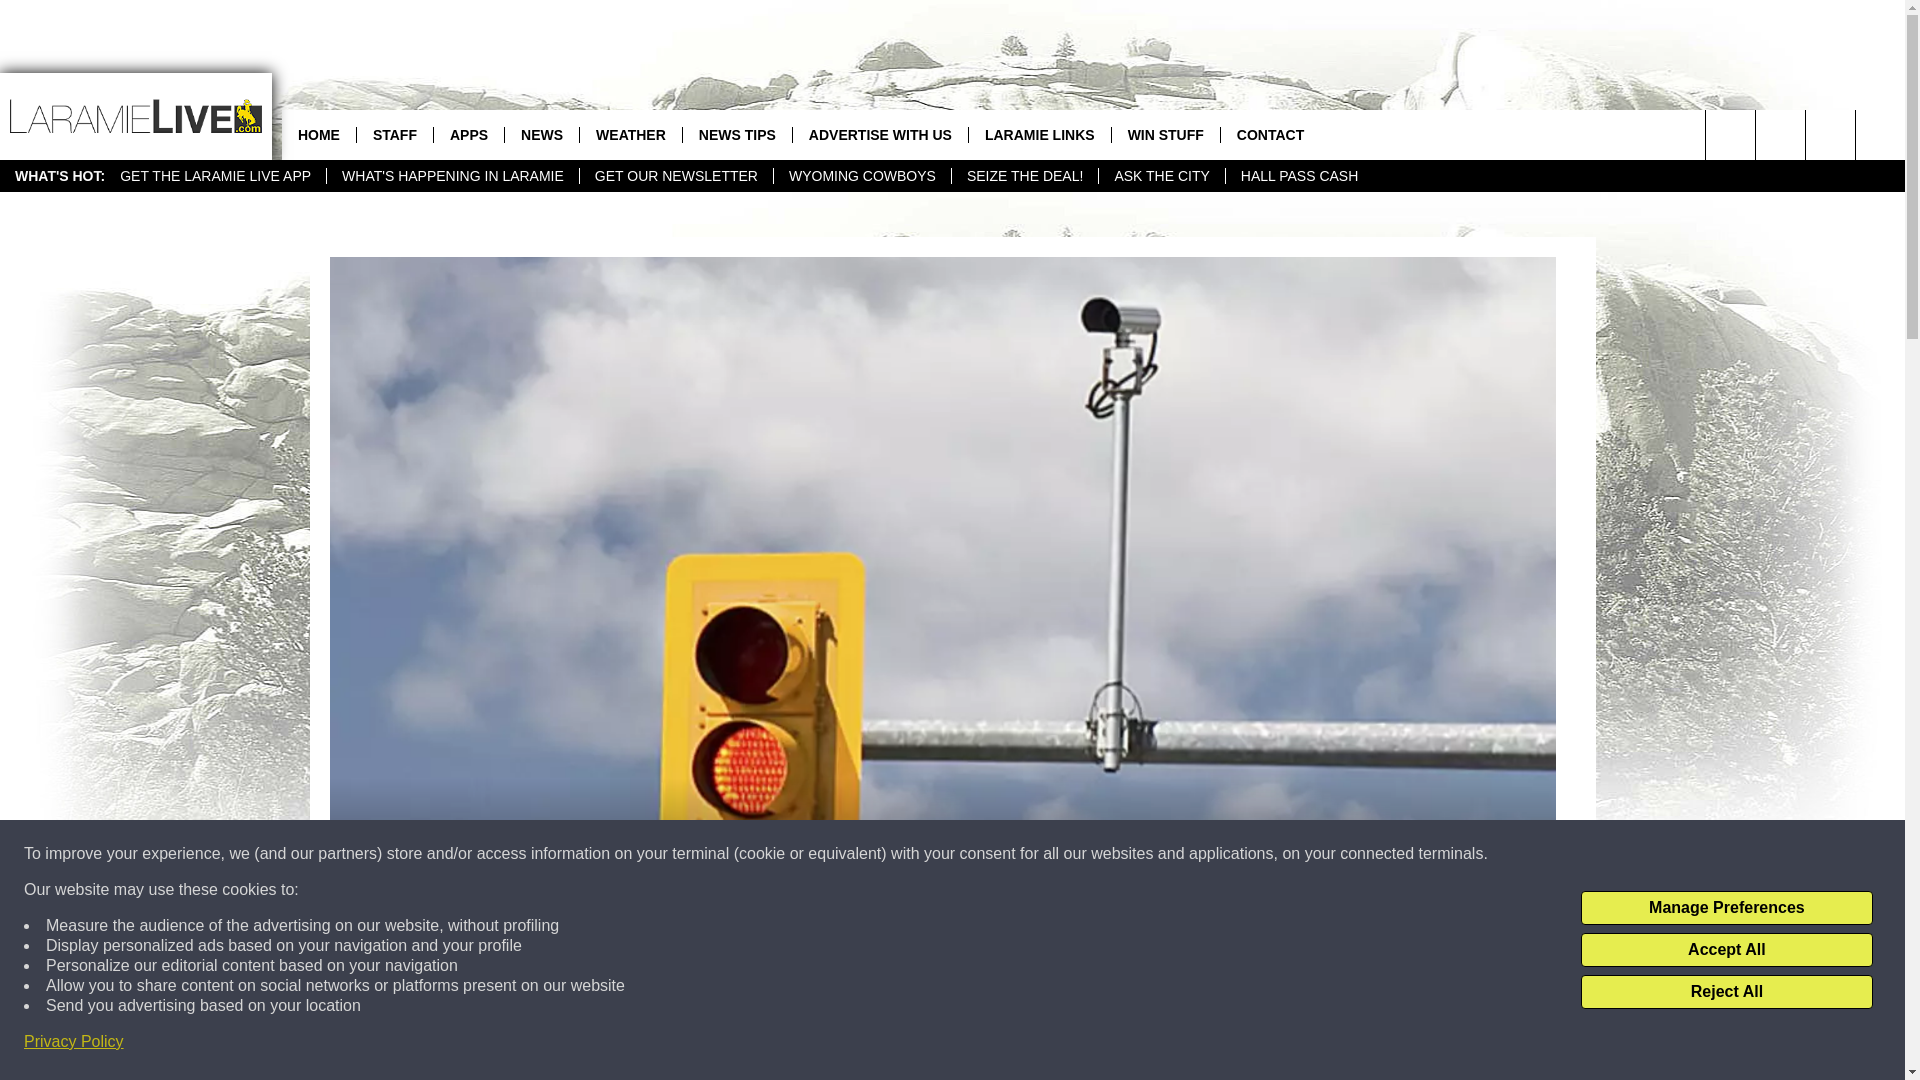 Image resolution: width=1920 pixels, height=1080 pixels. Describe the element at coordinates (541, 134) in the screenshot. I see `NEWS` at that location.